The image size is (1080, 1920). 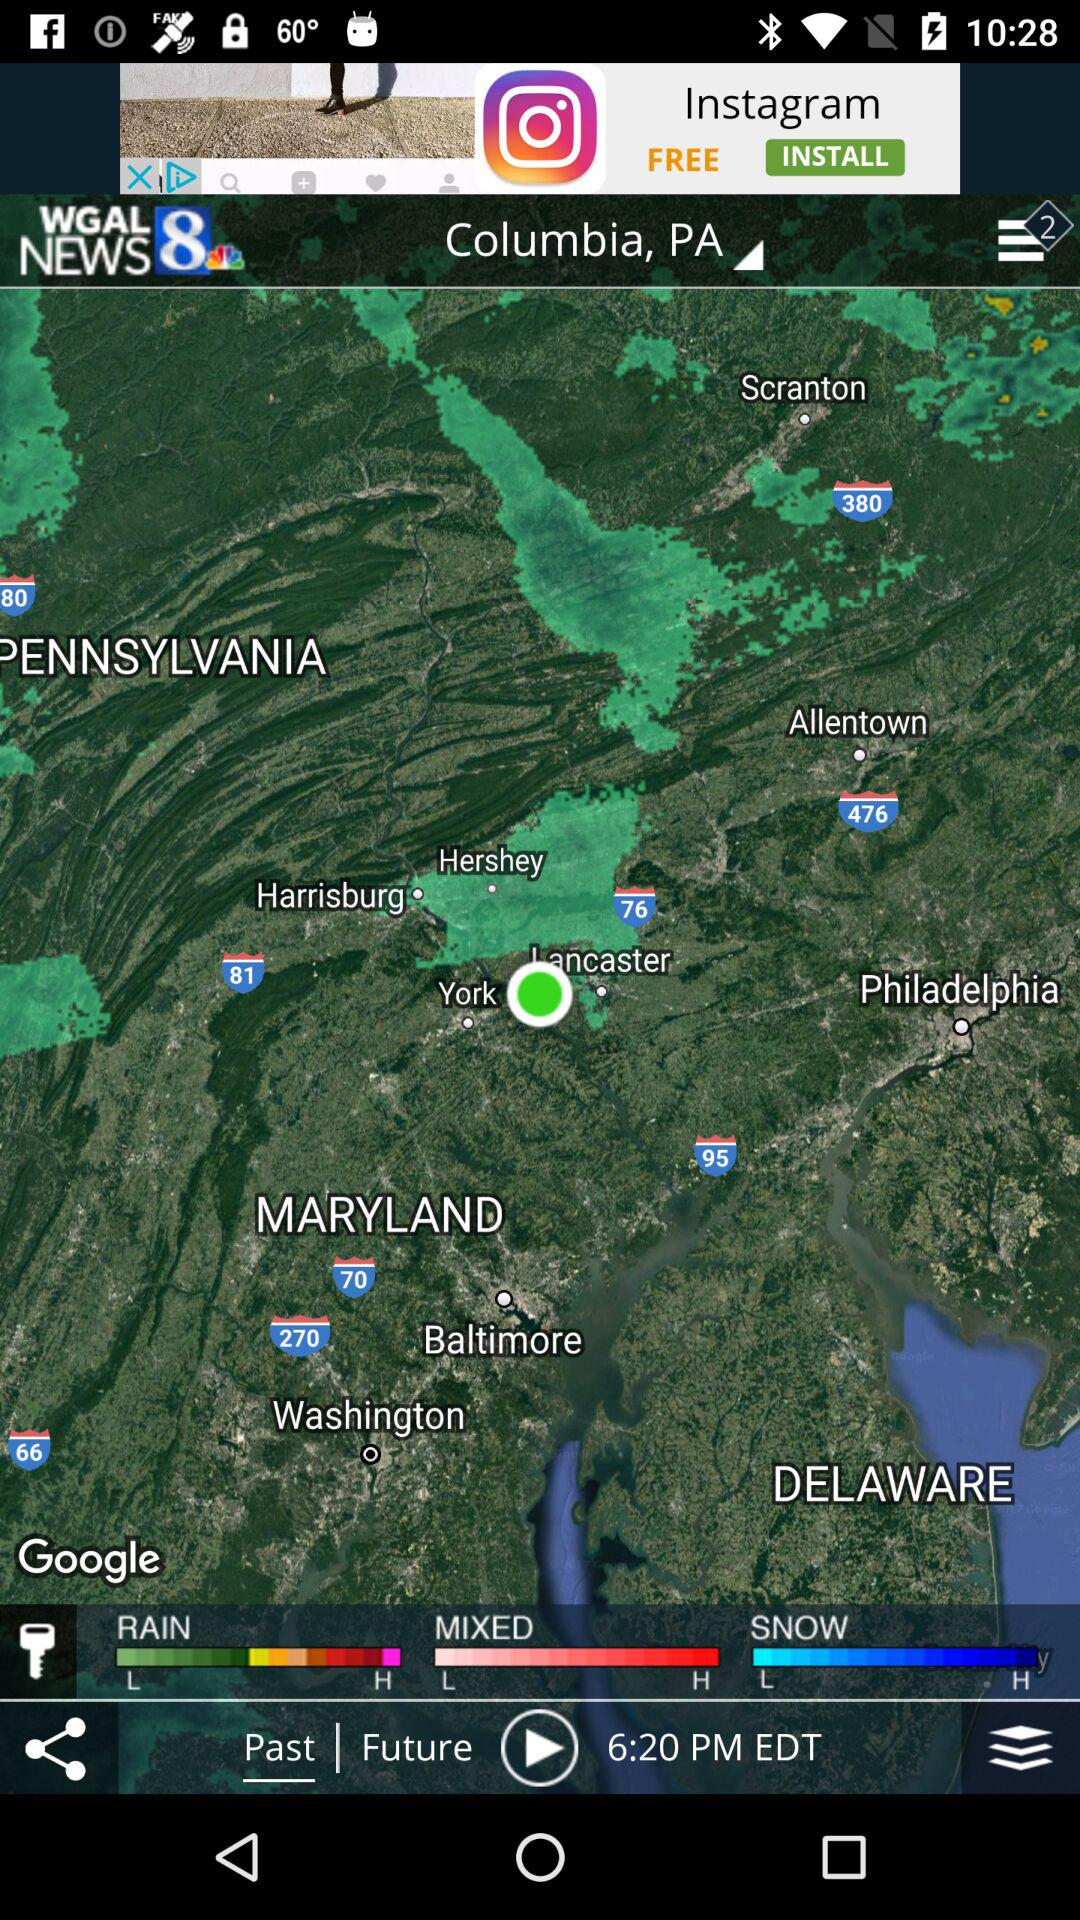 I want to click on turn off the icon at the top left corner, so click(x=131, y=240).